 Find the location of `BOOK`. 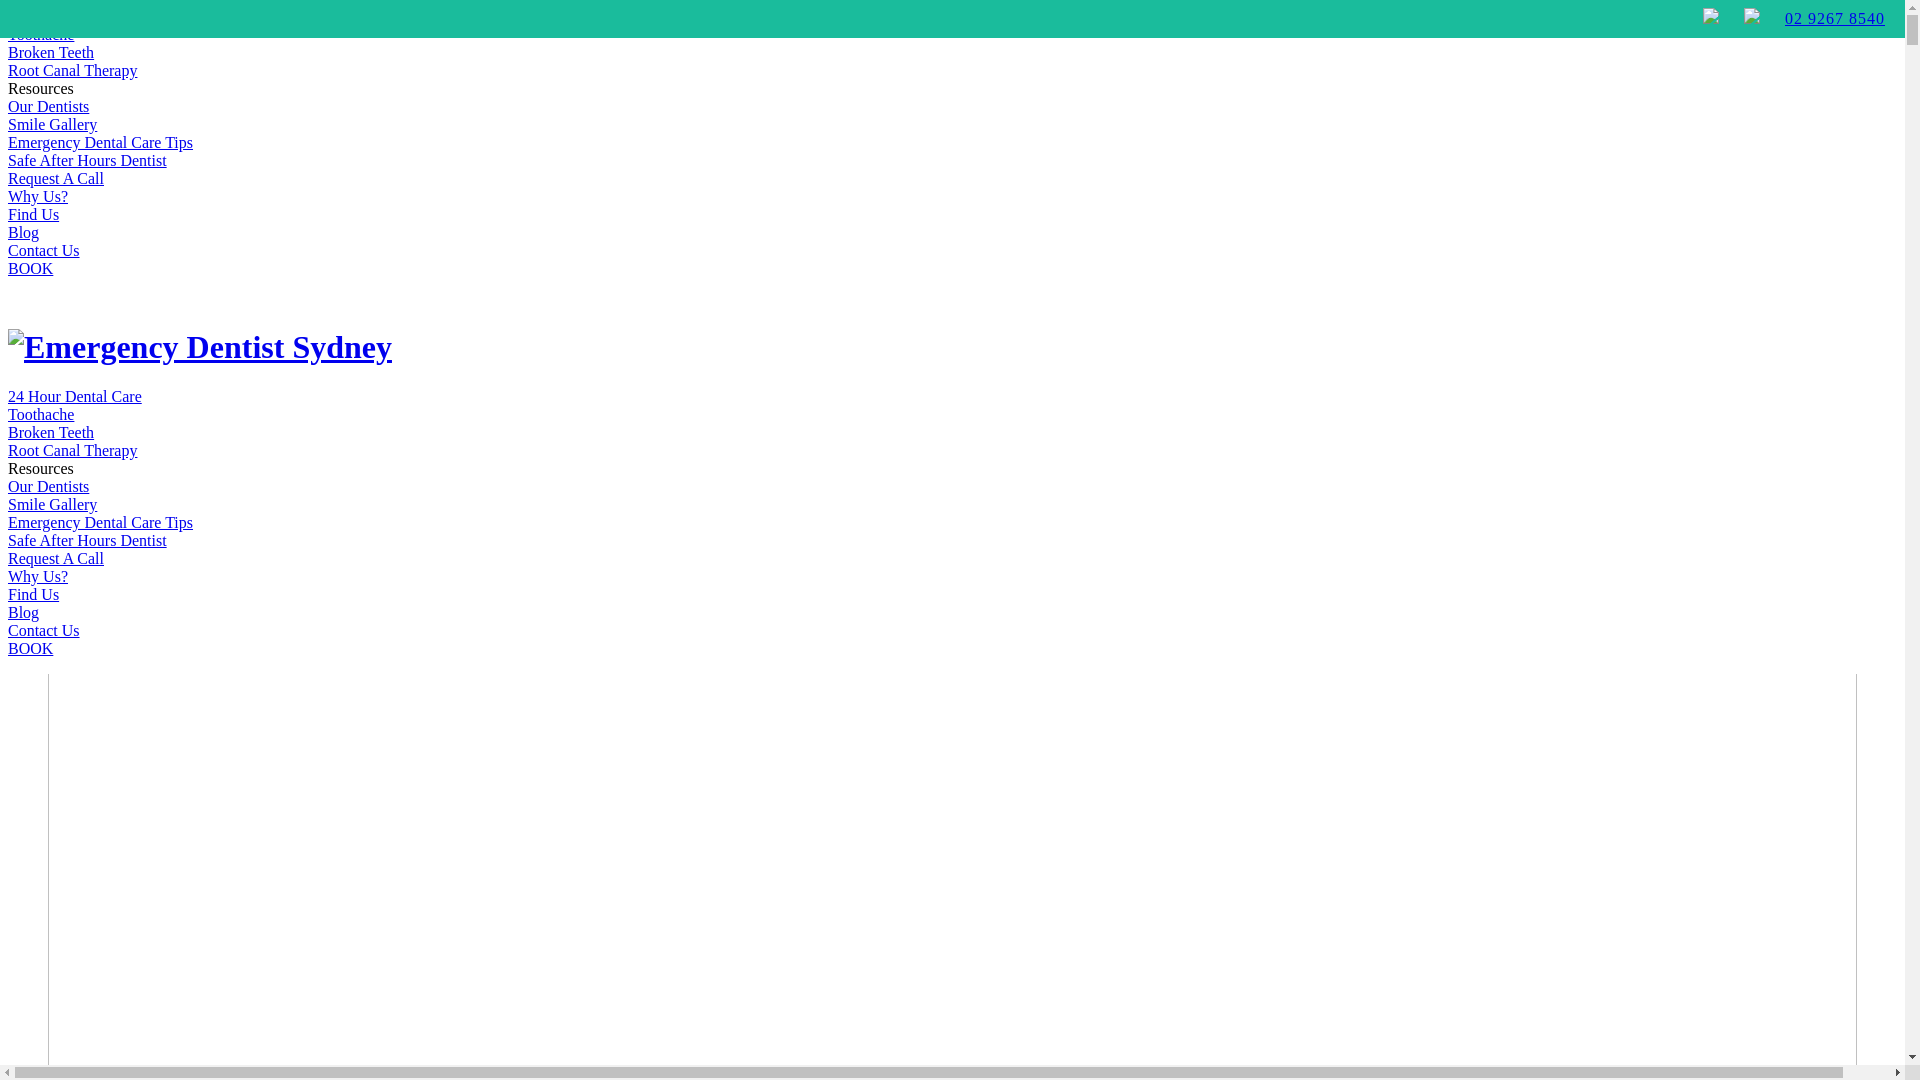

BOOK is located at coordinates (30, 268).